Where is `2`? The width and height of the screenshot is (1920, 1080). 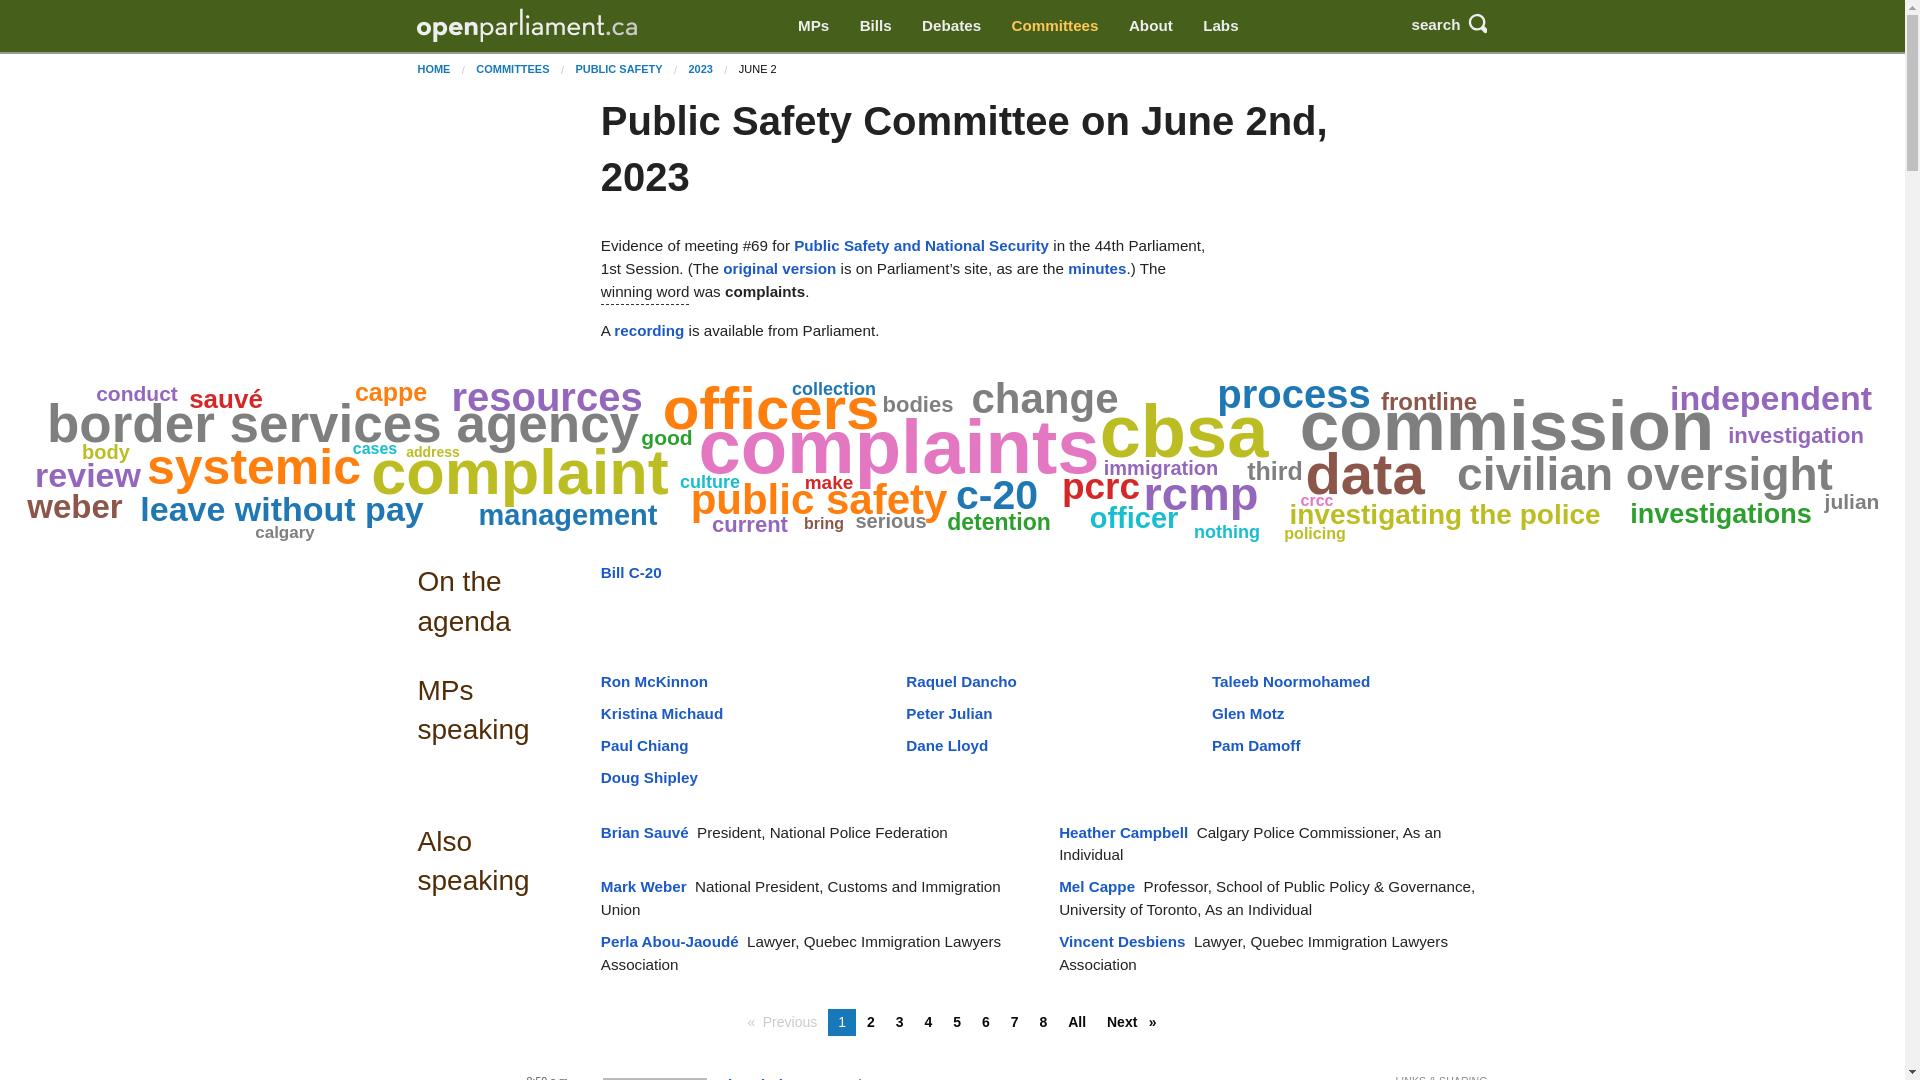
2 is located at coordinates (870, 1022).